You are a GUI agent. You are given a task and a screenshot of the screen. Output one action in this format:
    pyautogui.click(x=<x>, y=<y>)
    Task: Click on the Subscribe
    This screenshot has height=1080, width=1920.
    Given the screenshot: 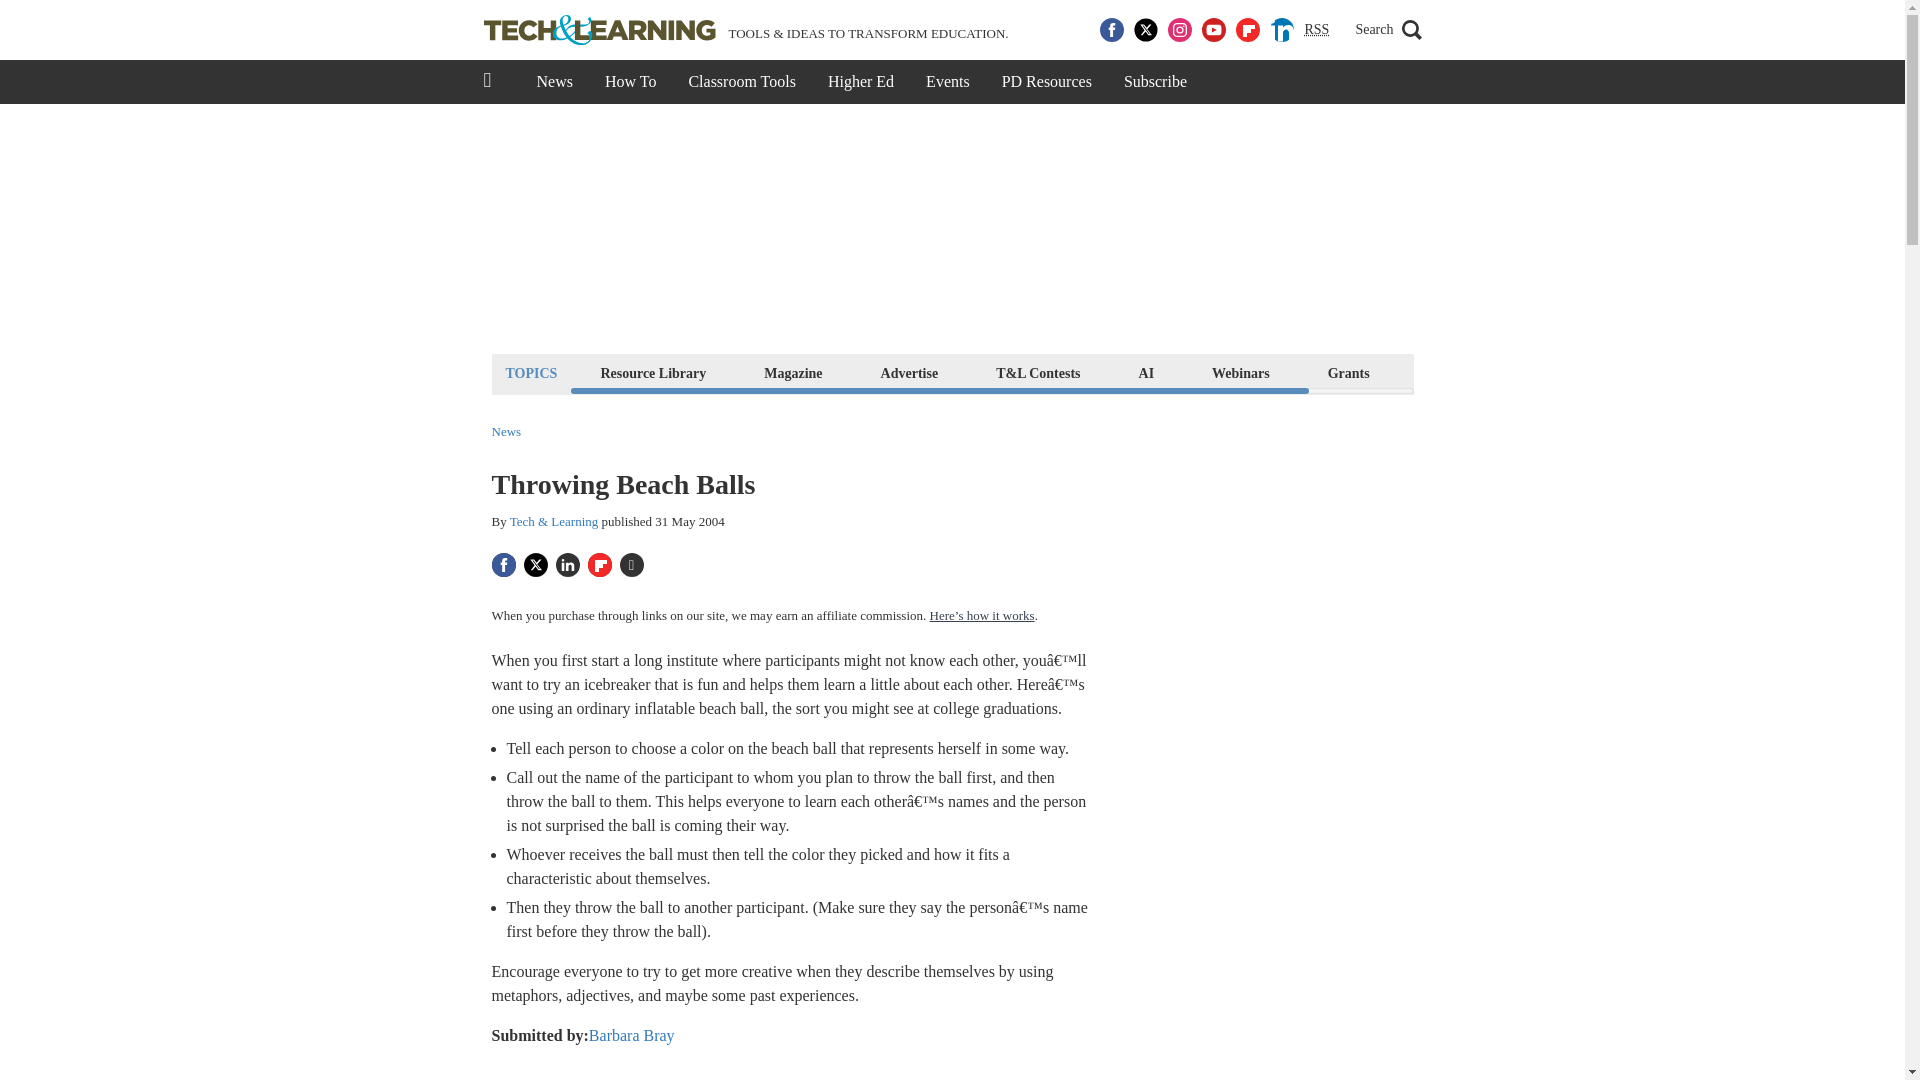 What is the action you would take?
    pyautogui.click(x=1155, y=82)
    